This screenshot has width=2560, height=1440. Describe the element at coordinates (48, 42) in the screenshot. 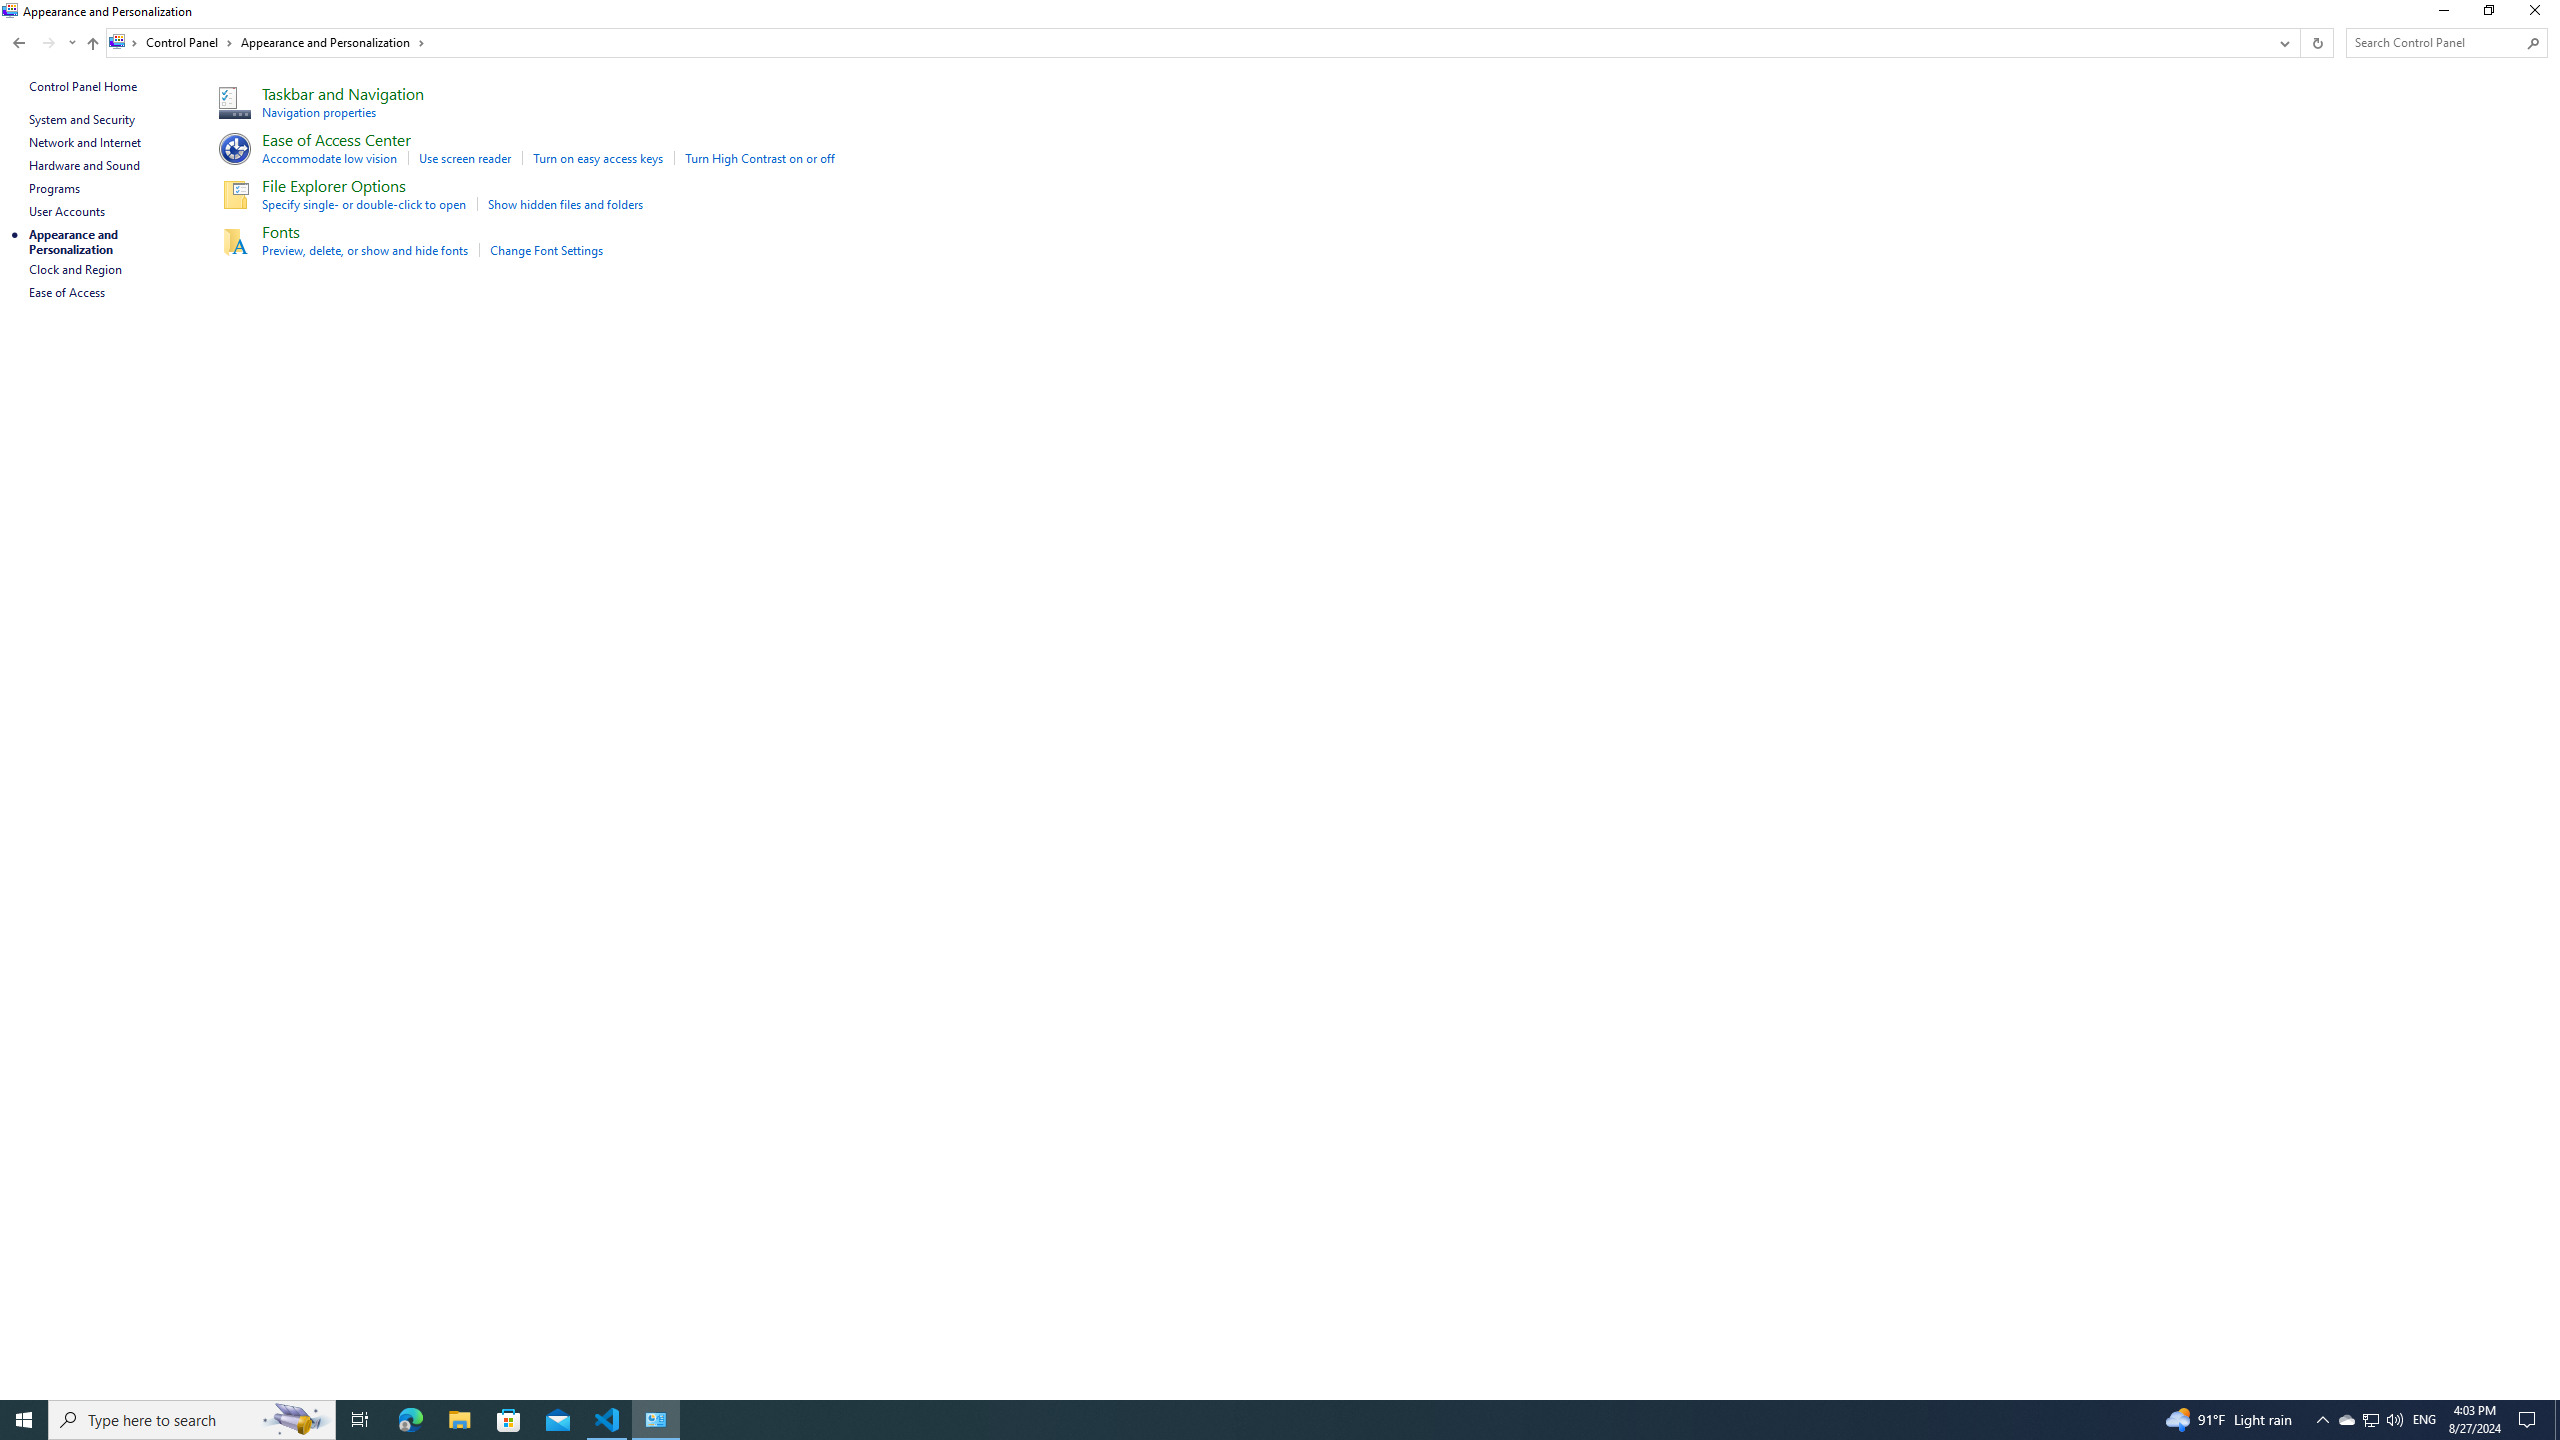

I see `Forward (Alt + Right Arrow)` at that location.